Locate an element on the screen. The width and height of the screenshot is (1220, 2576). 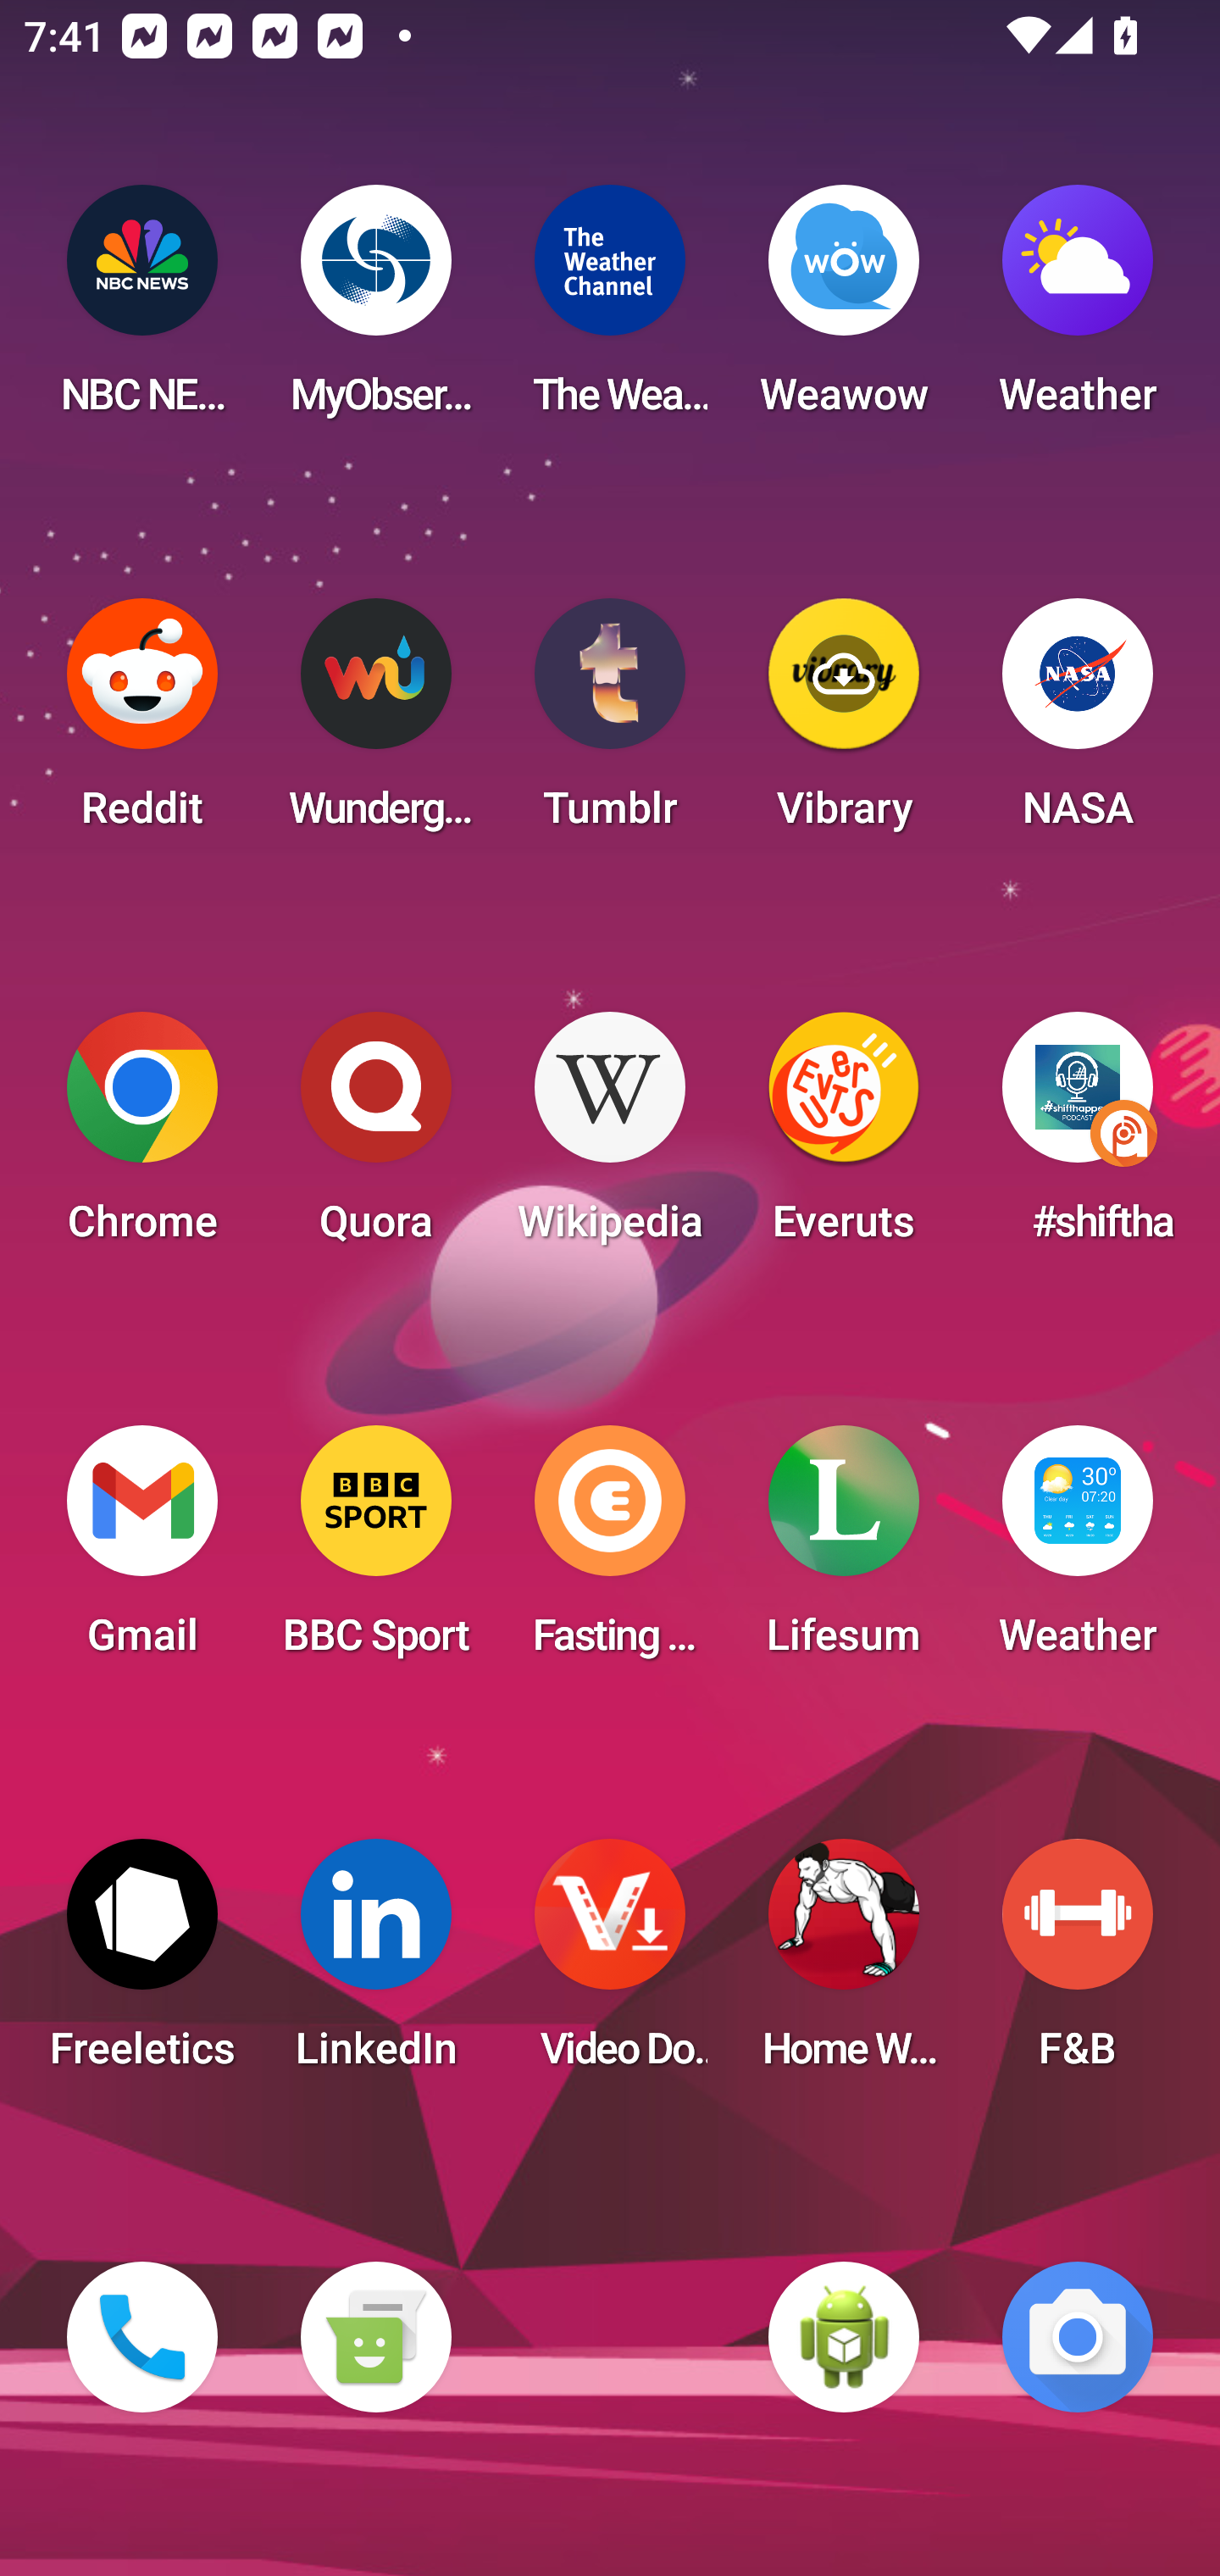
#shifthappens in the Digital Workplace Podcast is located at coordinates (1078, 1137).